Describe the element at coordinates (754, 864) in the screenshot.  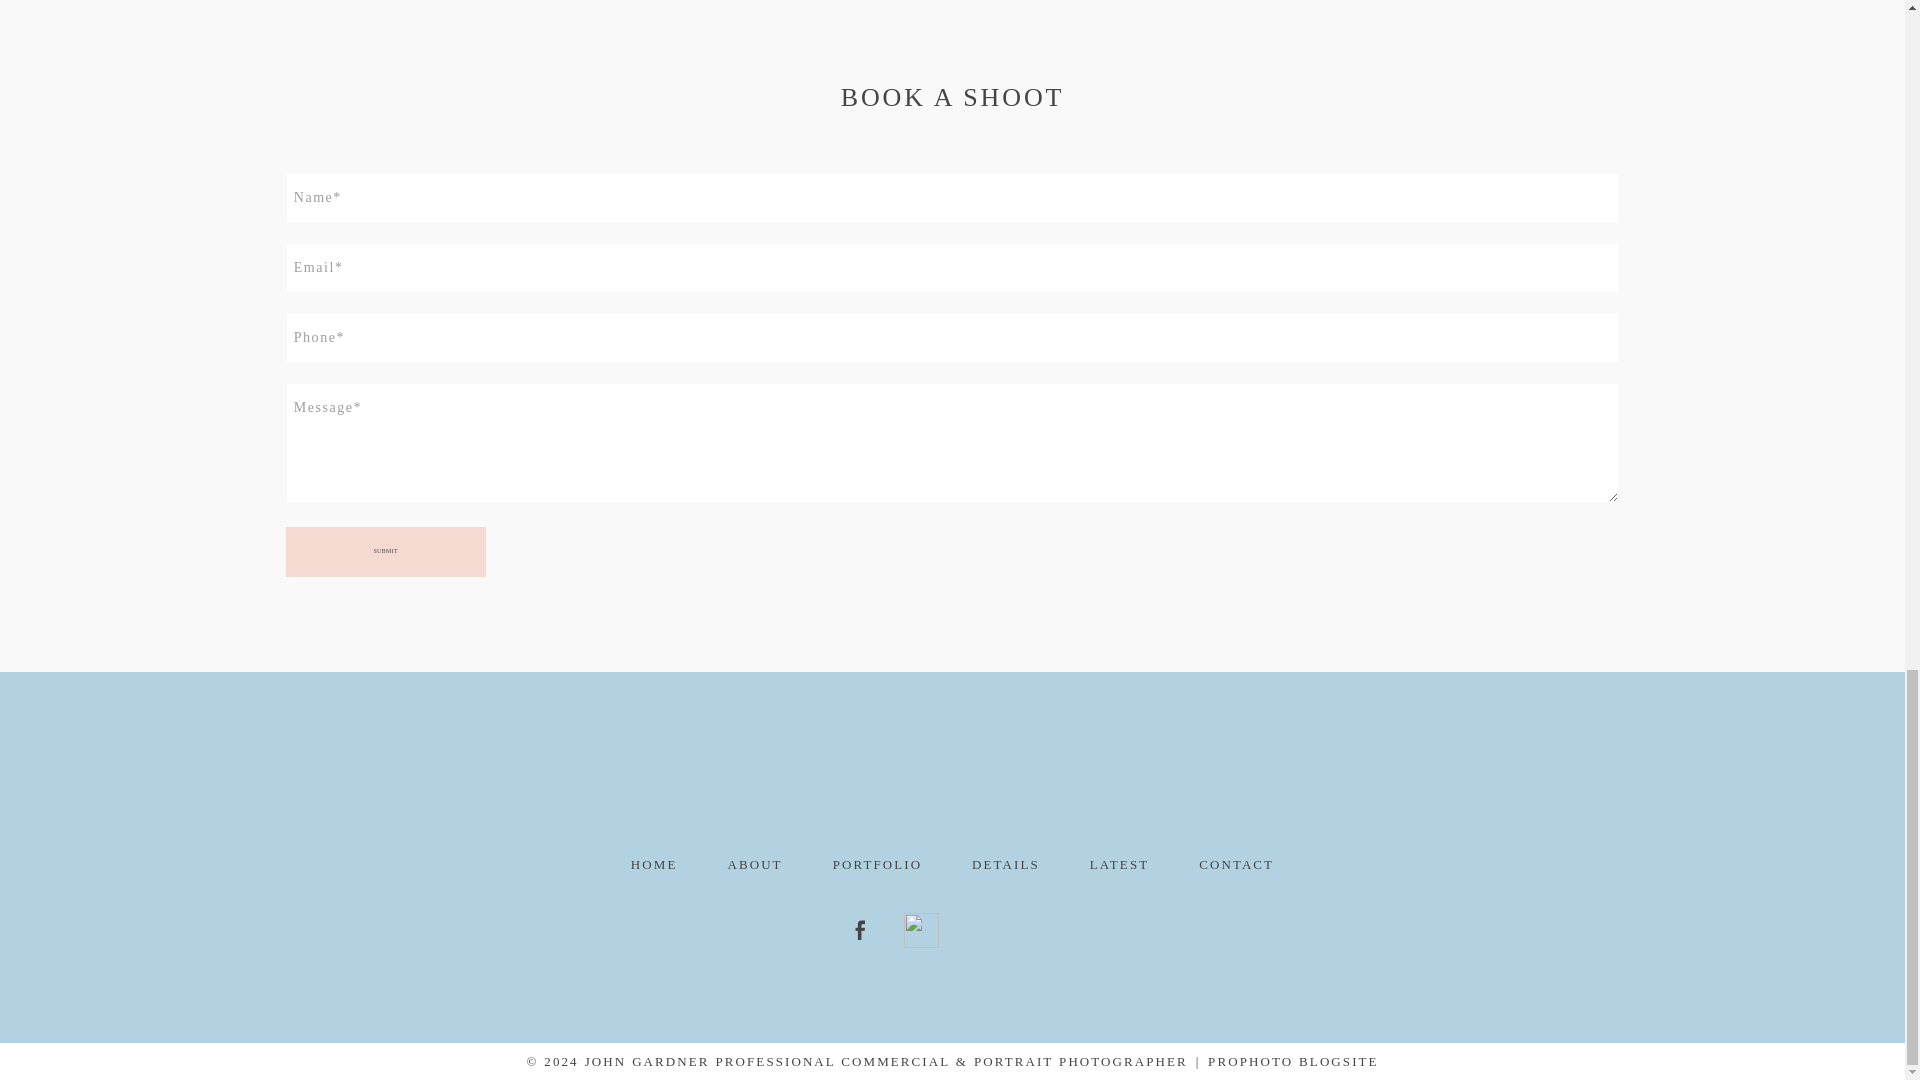
I see `ABOUT` at that location.